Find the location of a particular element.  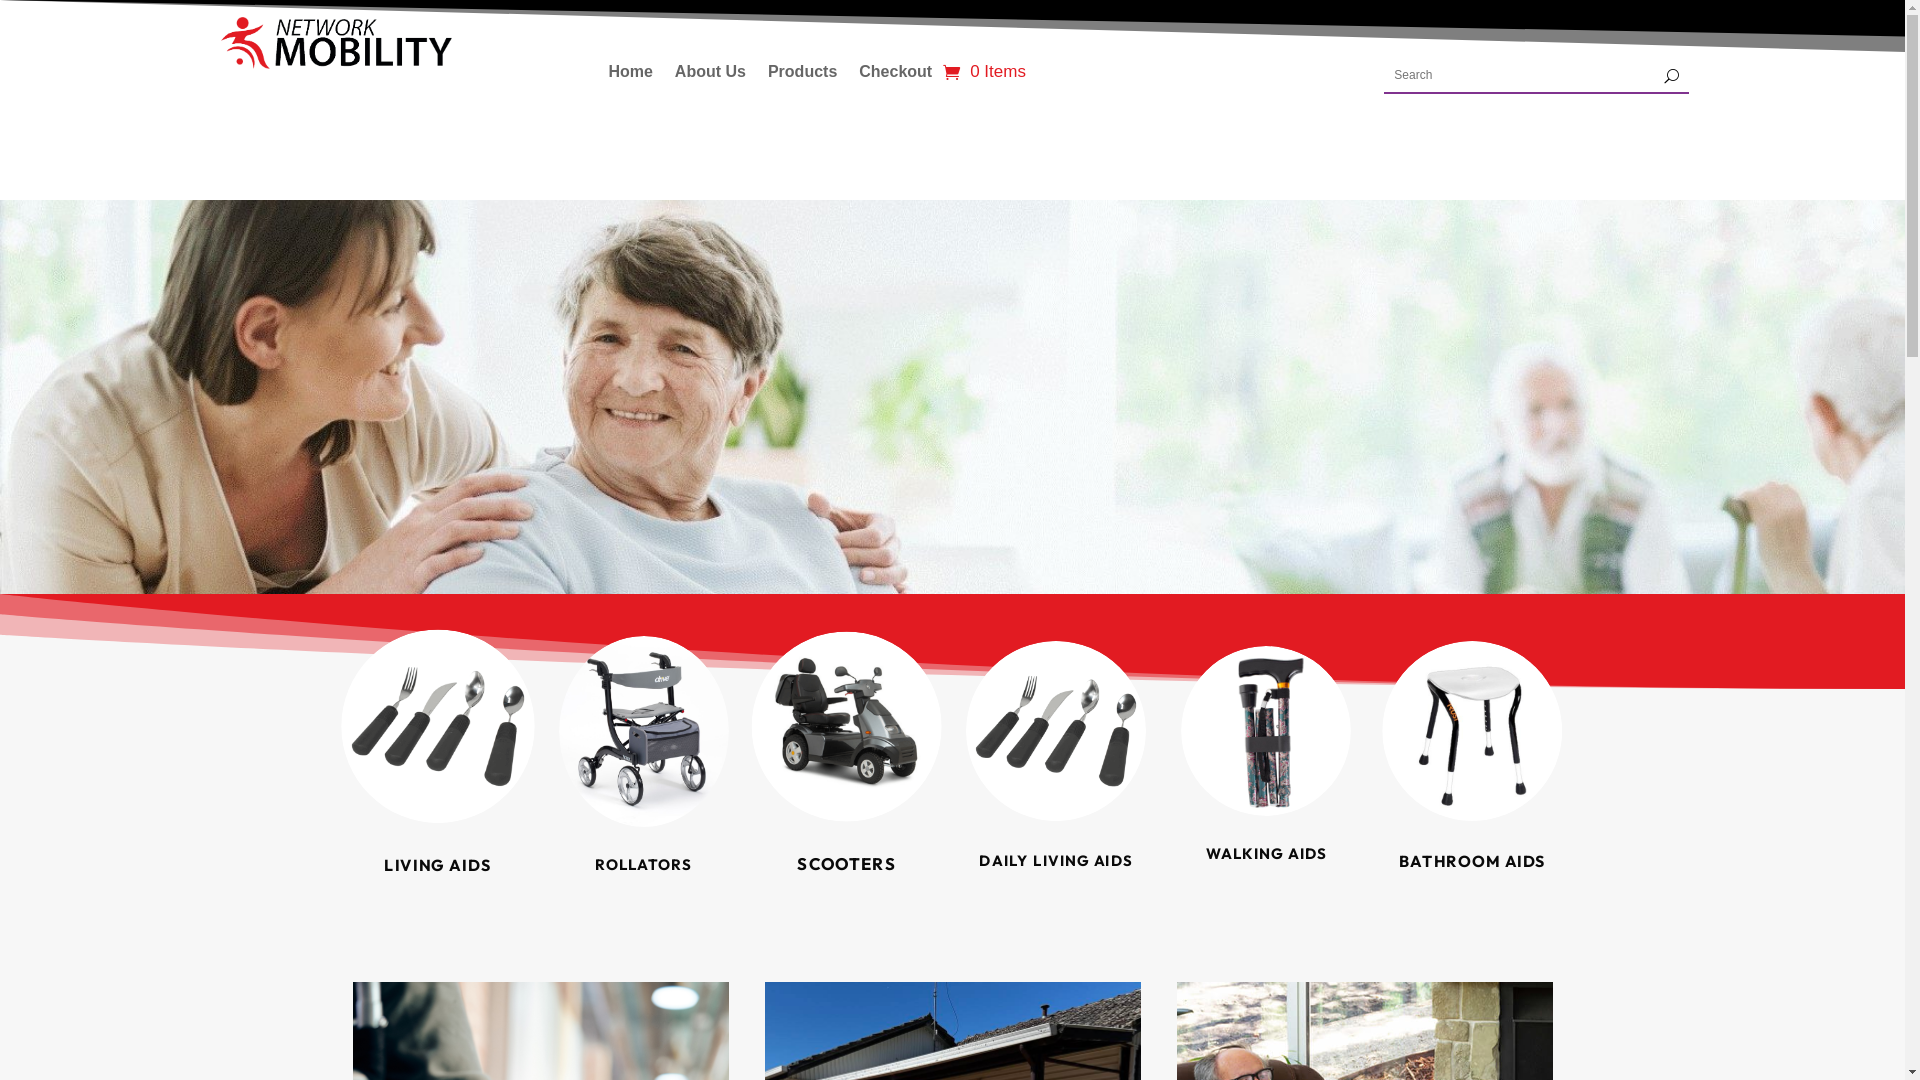

LIVING AIDS is located at coordinates (431, 864).